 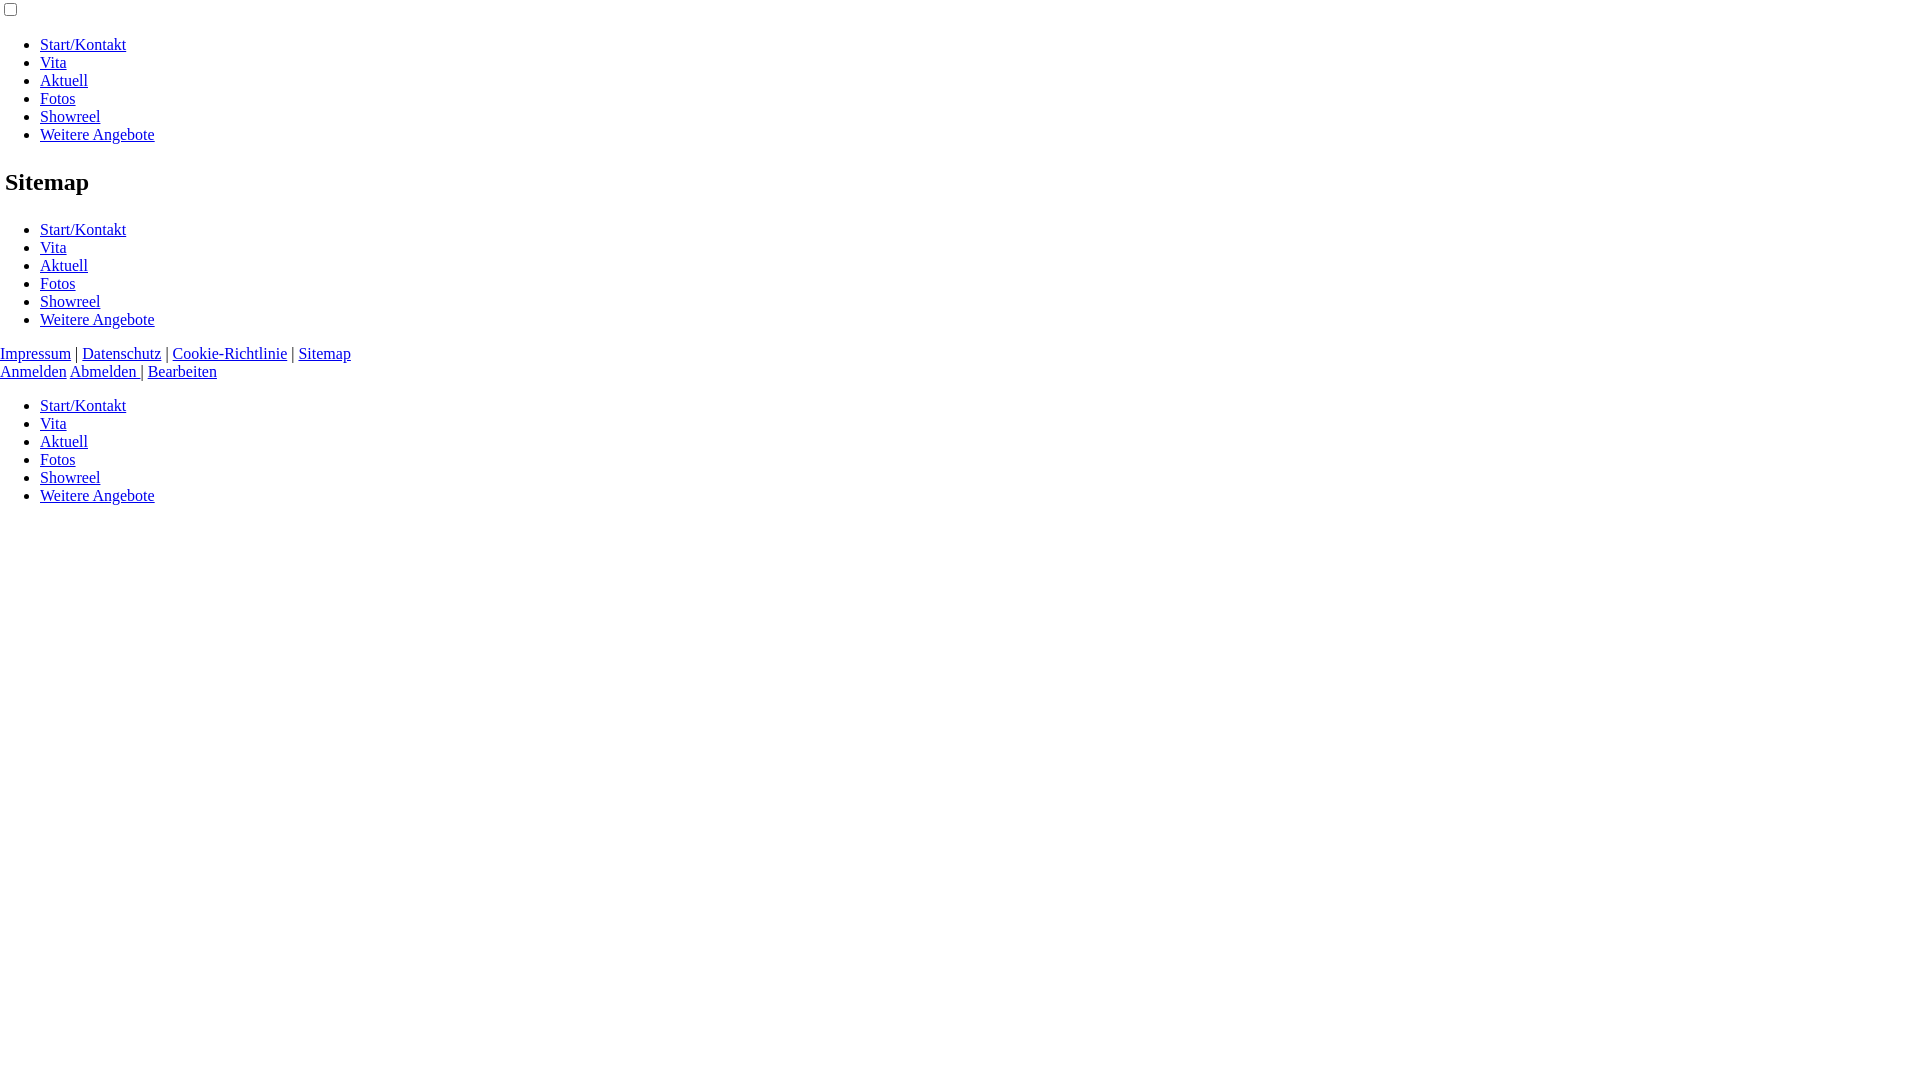 What do you see at coordinates (70, 478) in the screenshot?
I see `Showreel` at bounding box center [70, 478].